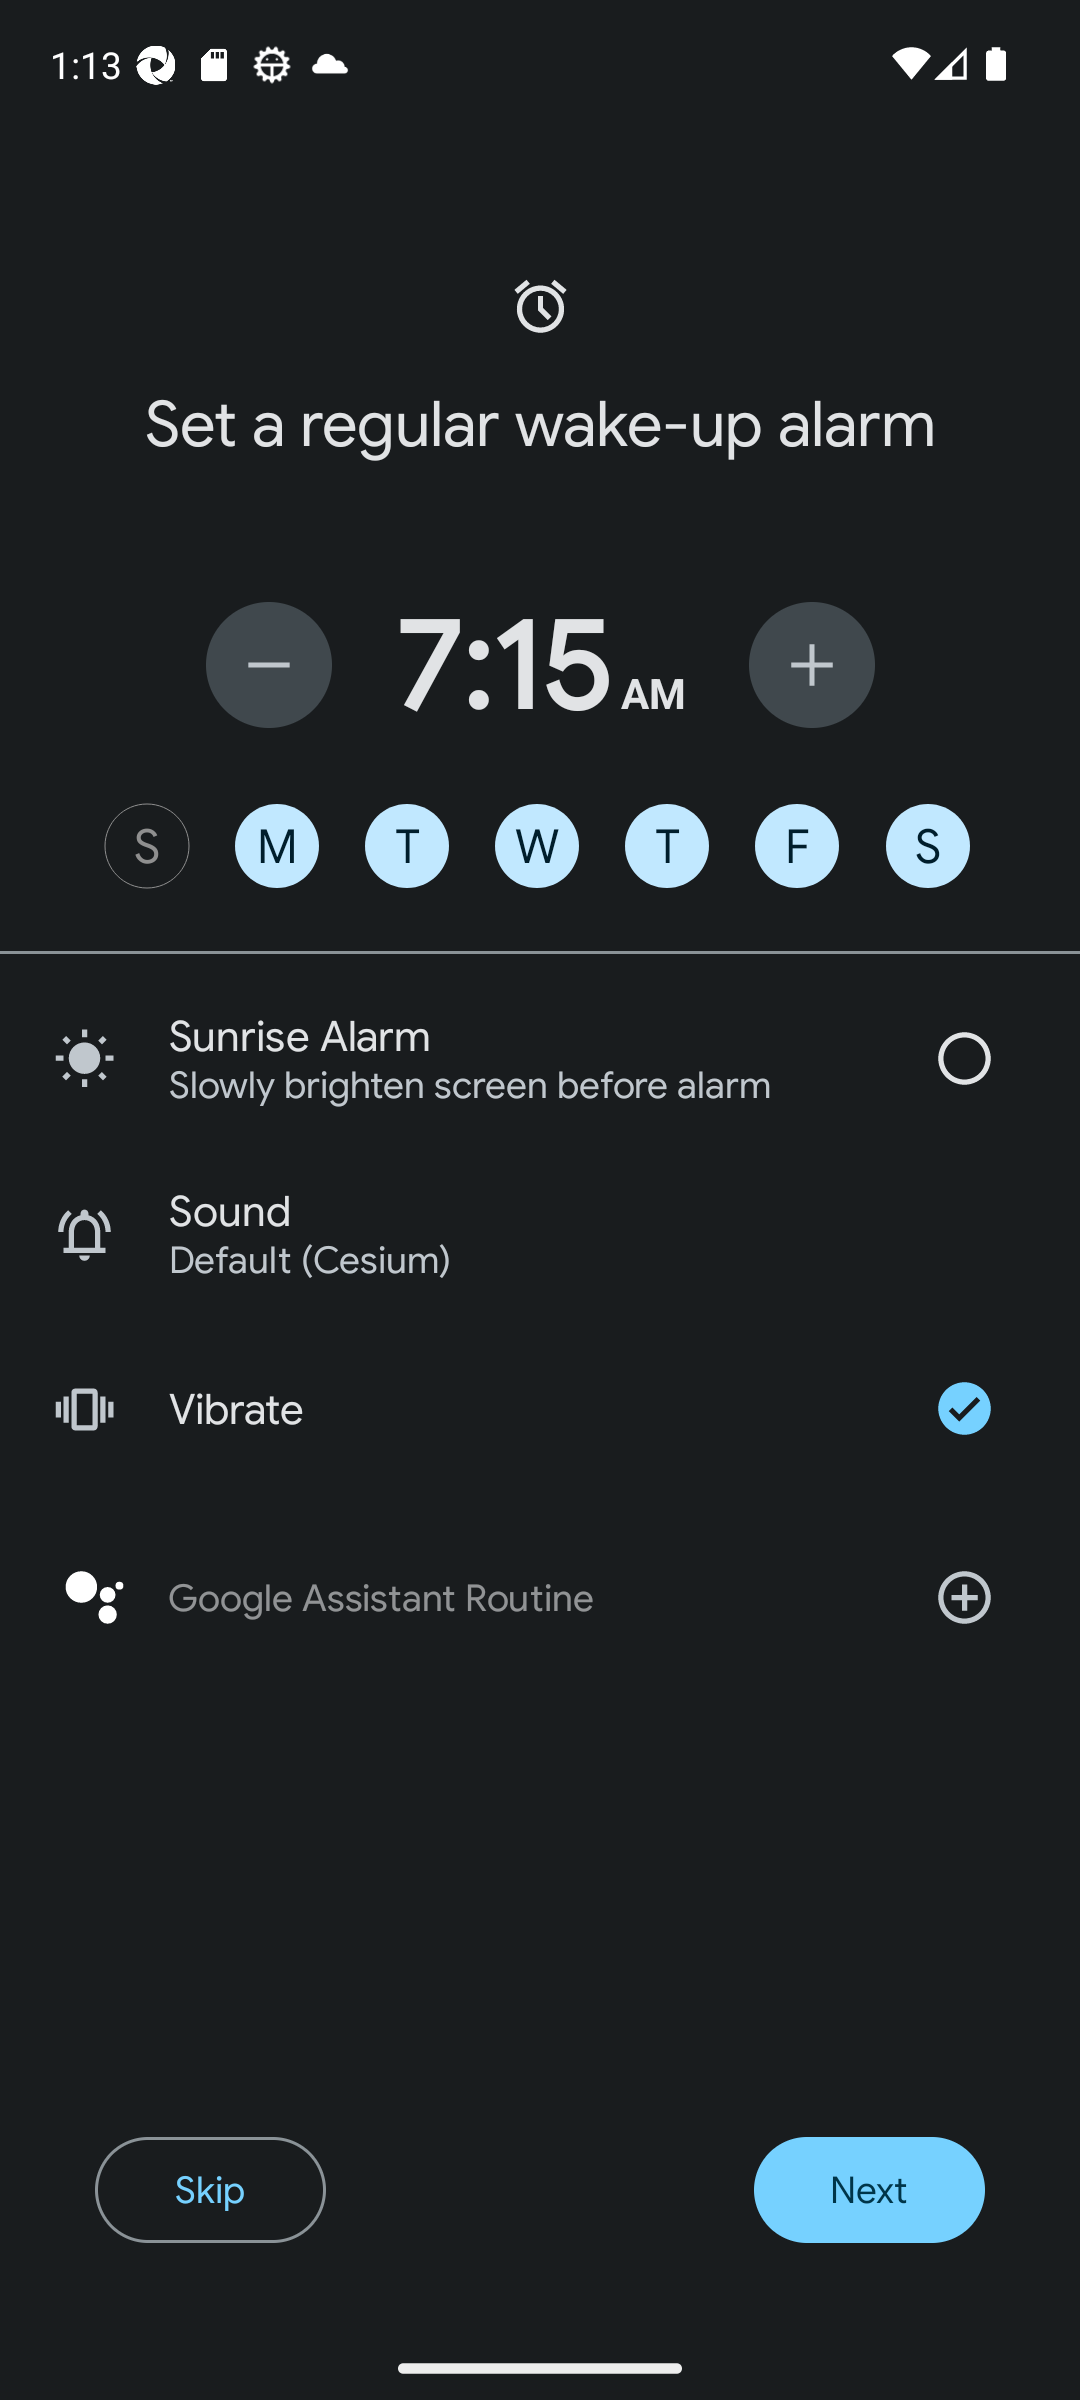 The width and height of the screenshot is (1080, 2400). I want to click on W Wednesday, so click(537, 846).